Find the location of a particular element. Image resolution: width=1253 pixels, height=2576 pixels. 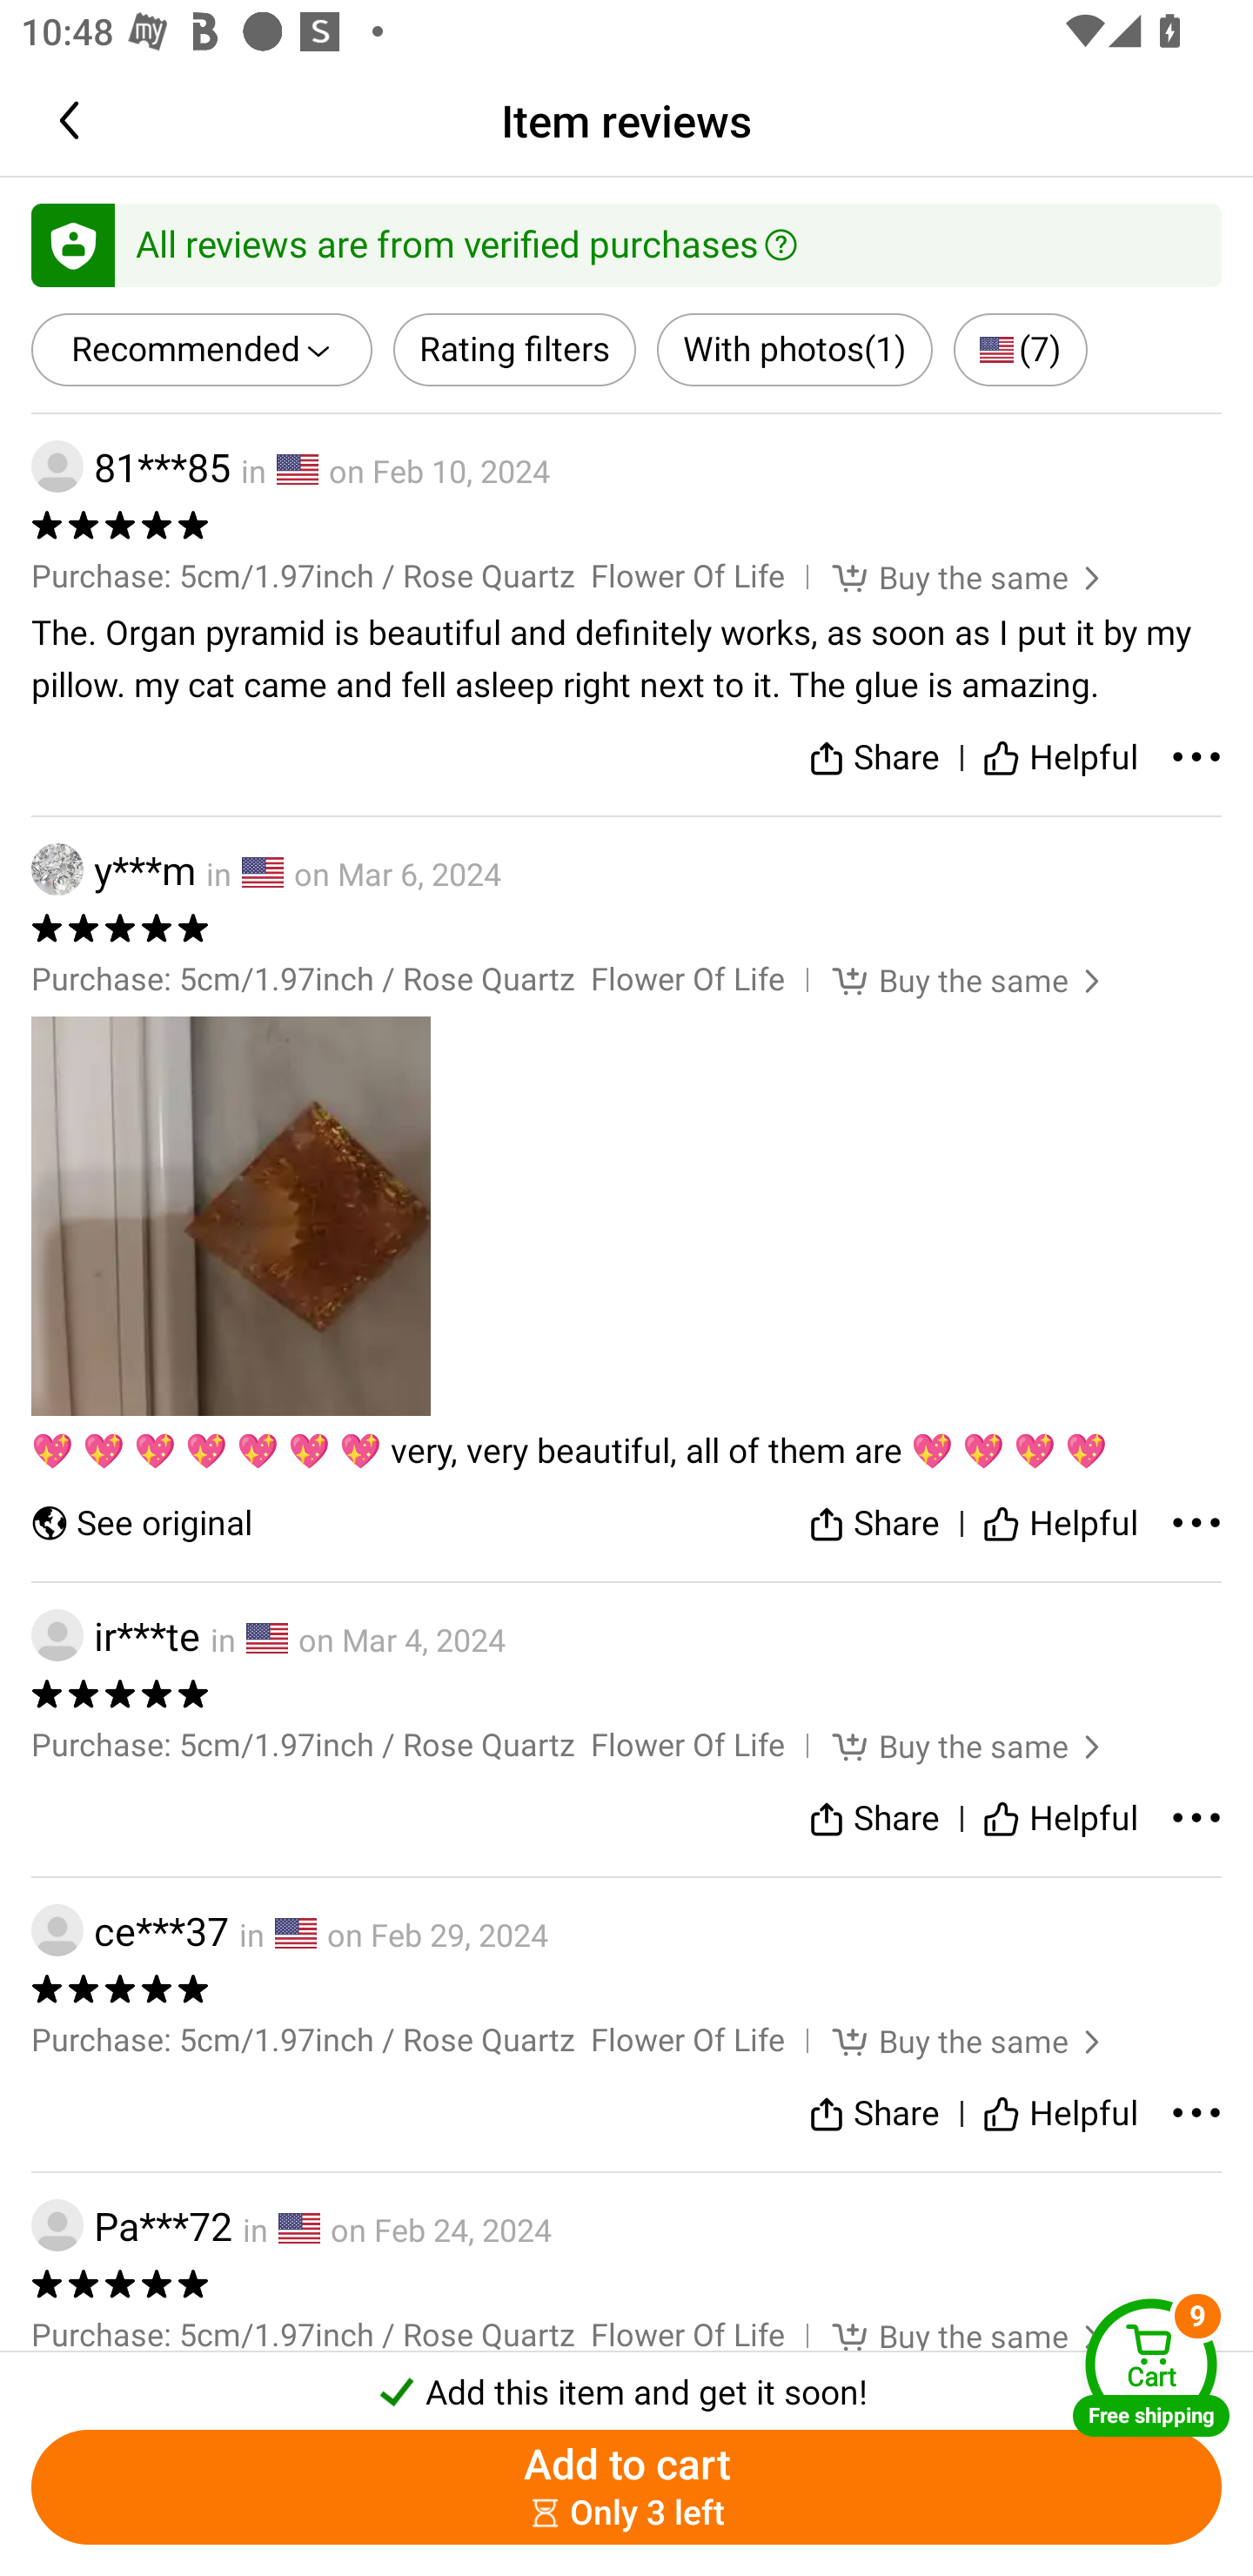

y***m is located at coordinates (113, 869).